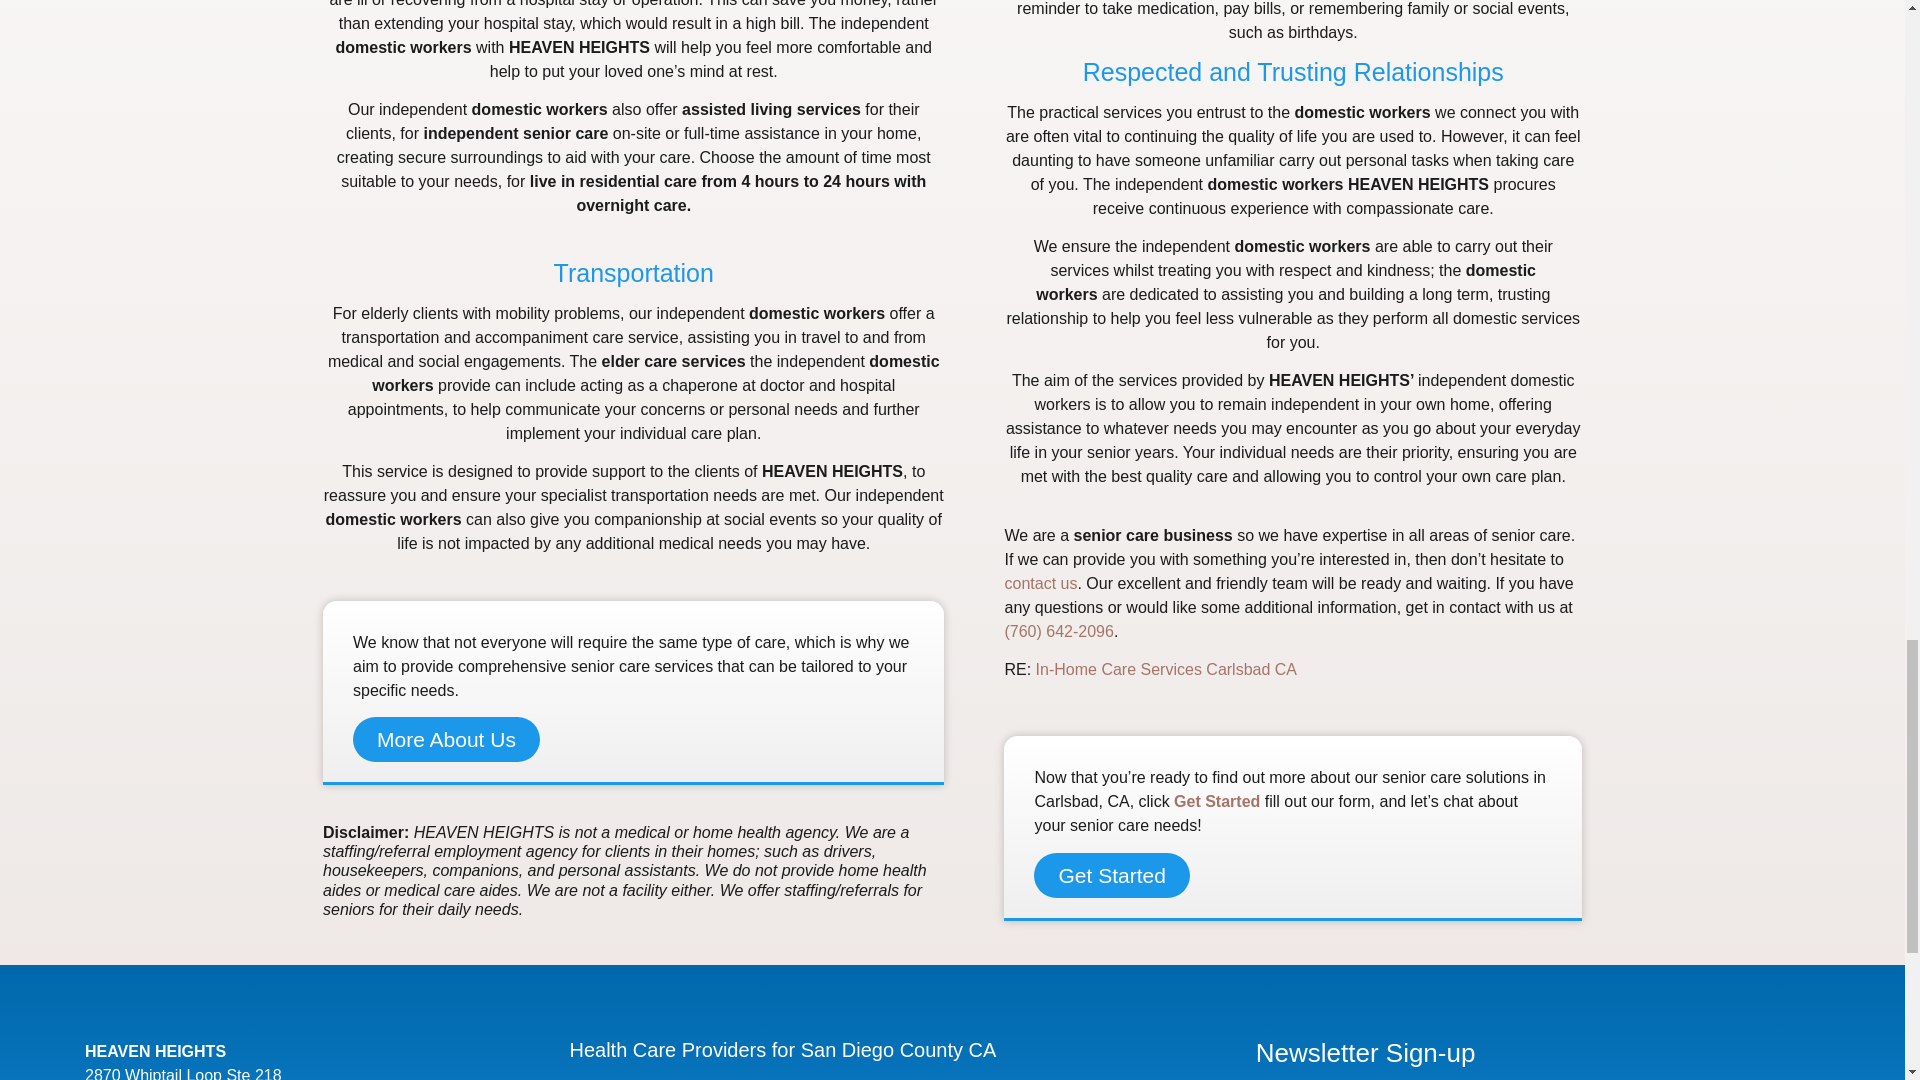  Describe the element at coordinates (1166, 669) in the screenshot. I see `In-Home Care Services Carlsbad CA` at that location.